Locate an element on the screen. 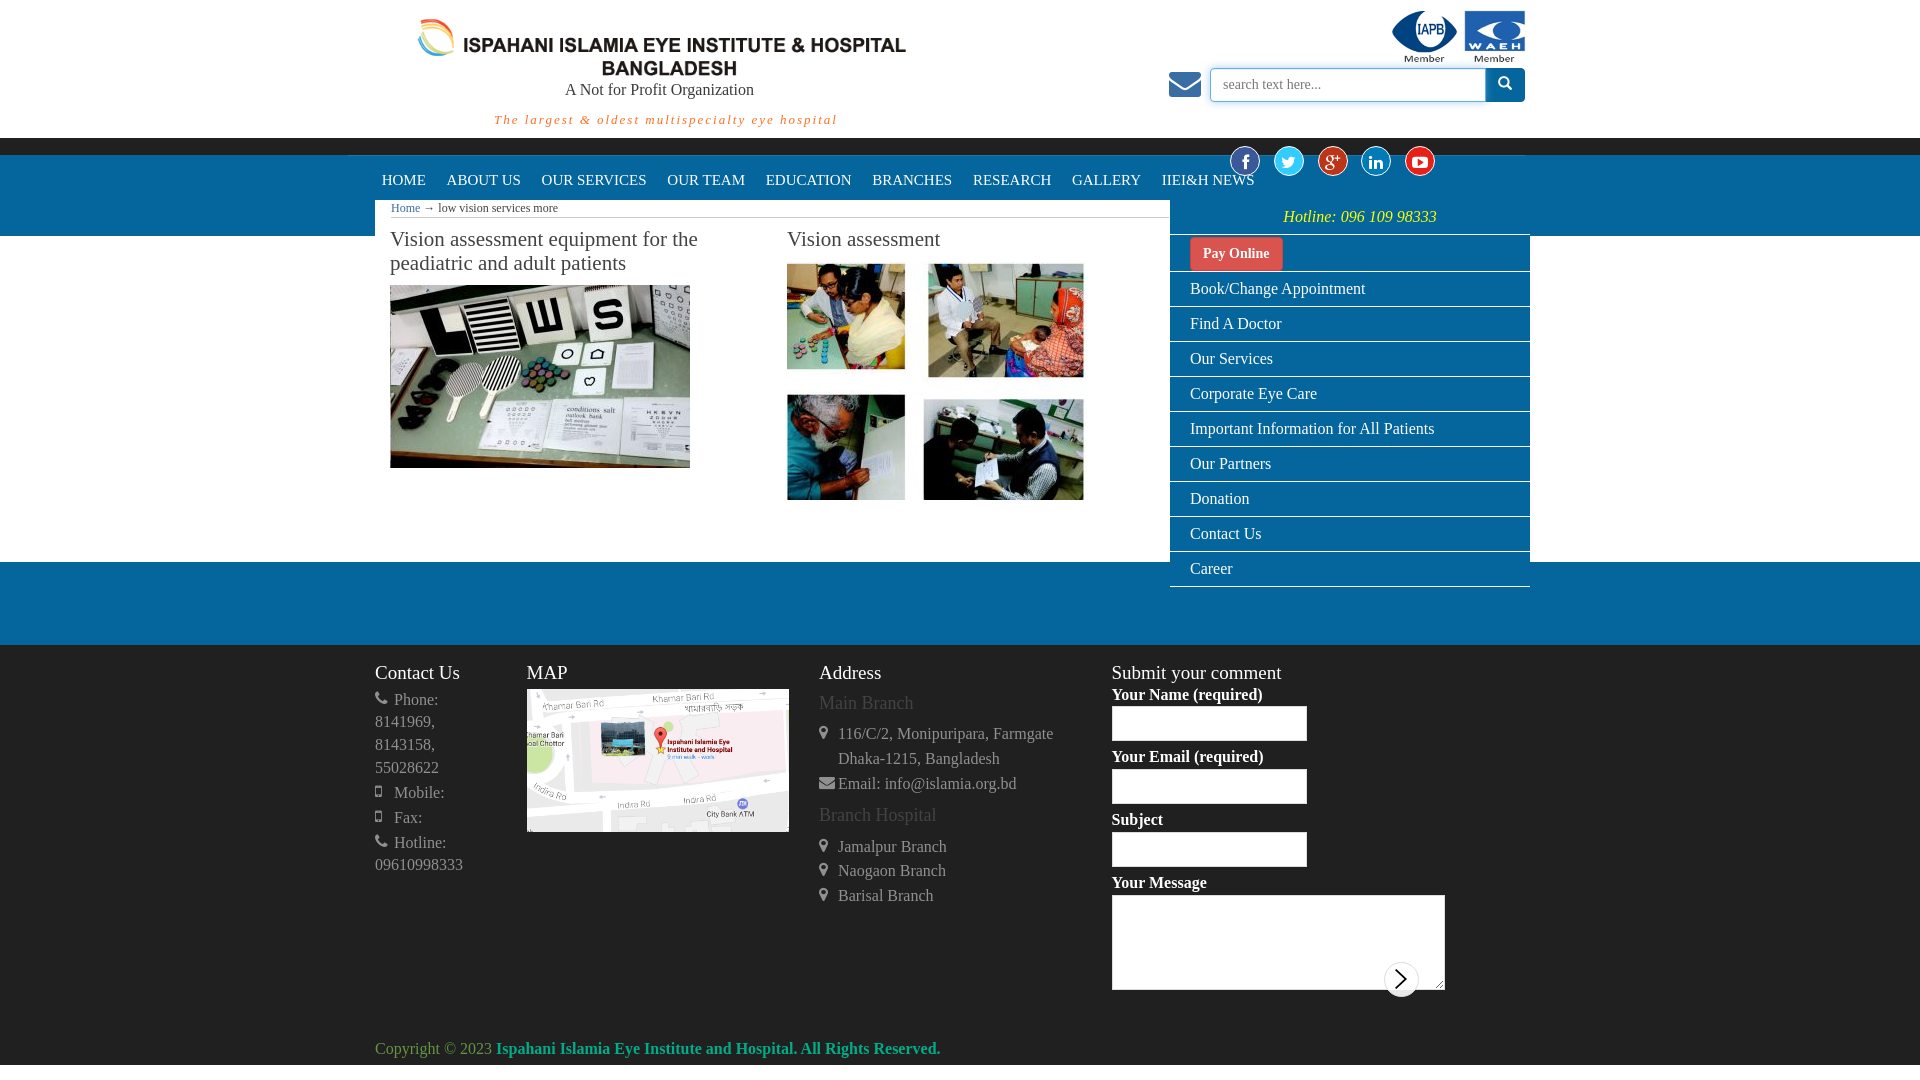 Image resolution: width=1920 pixels, height=1080 pixels. Send is located at coordinates (1402, 980).